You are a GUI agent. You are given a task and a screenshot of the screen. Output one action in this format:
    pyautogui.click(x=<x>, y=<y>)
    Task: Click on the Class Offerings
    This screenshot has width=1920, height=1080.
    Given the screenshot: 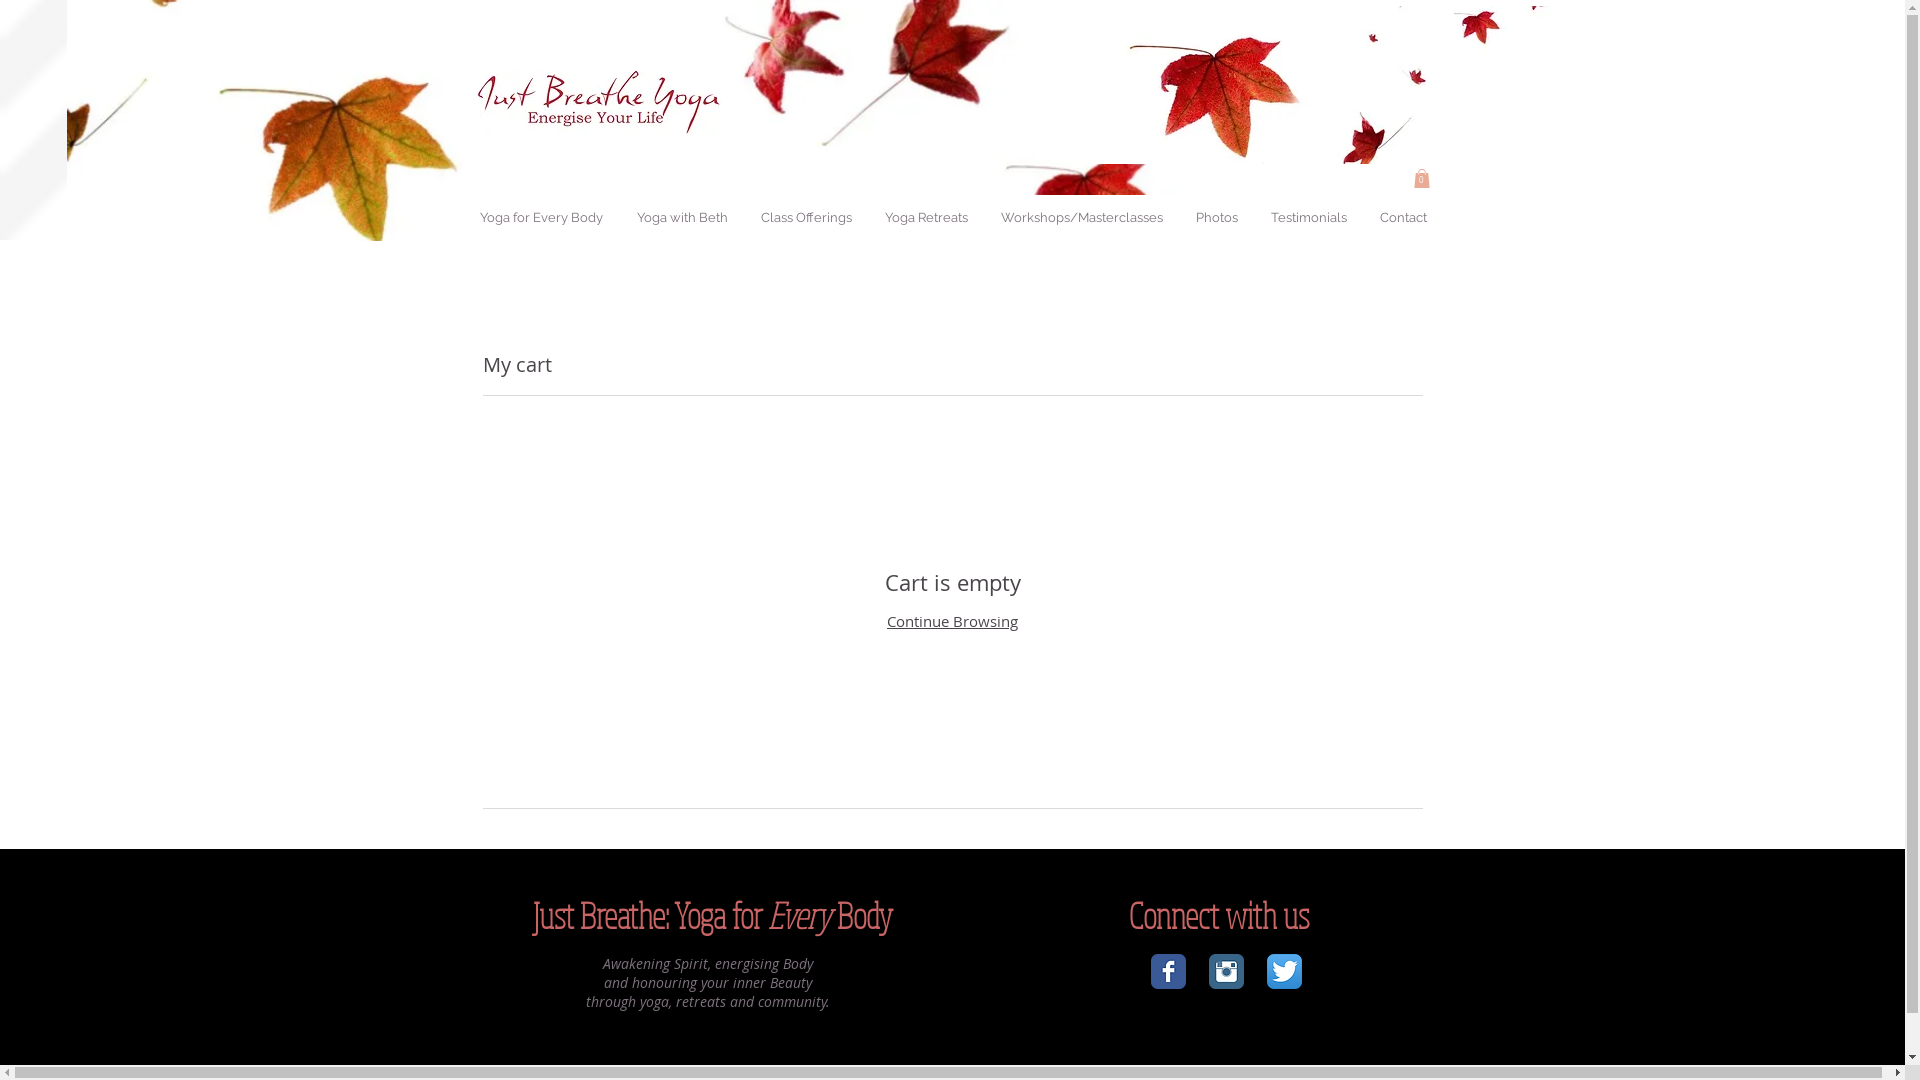 What is the action you would take?
    pyautogui.click(x=806, y=218)
    